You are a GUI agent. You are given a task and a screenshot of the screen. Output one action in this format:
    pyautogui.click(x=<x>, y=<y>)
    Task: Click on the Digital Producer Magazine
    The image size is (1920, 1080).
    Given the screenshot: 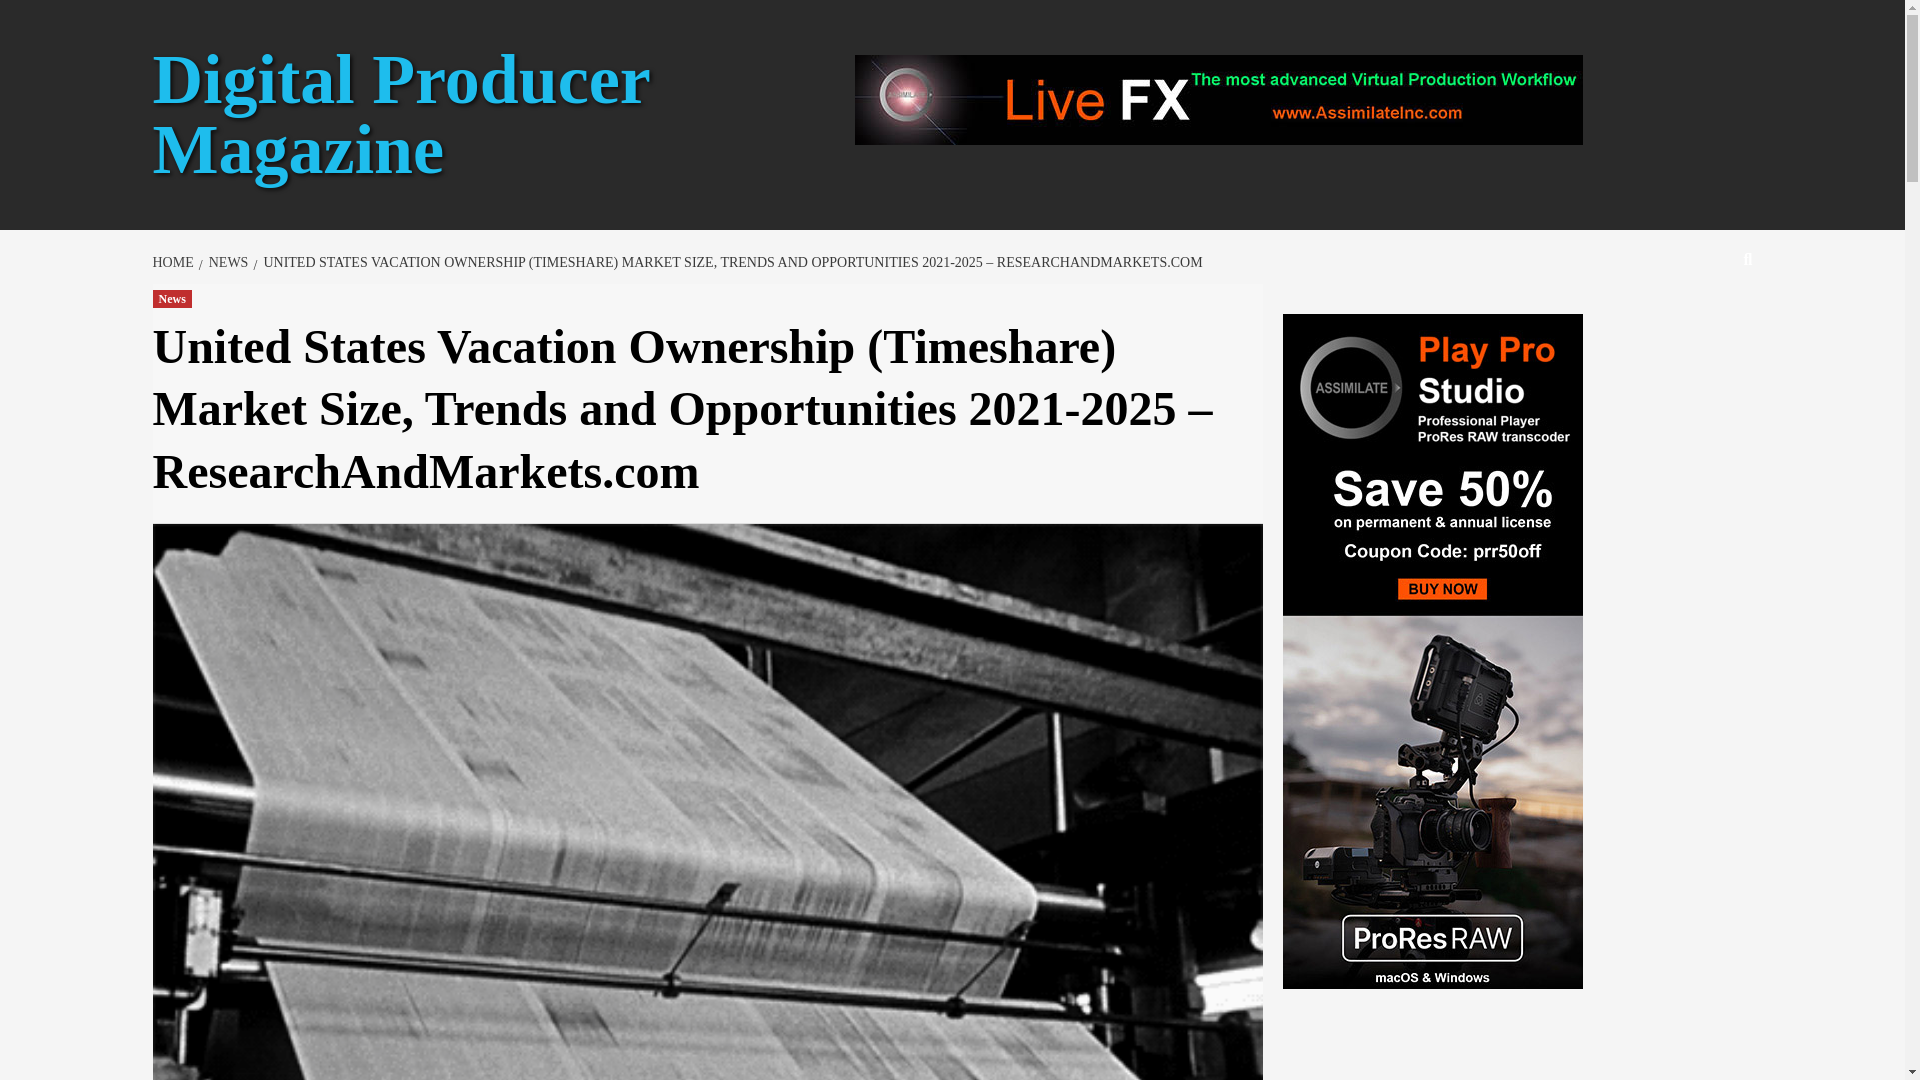 What is the action you would take?
    pyautogui.click(x=400, y=114)
    